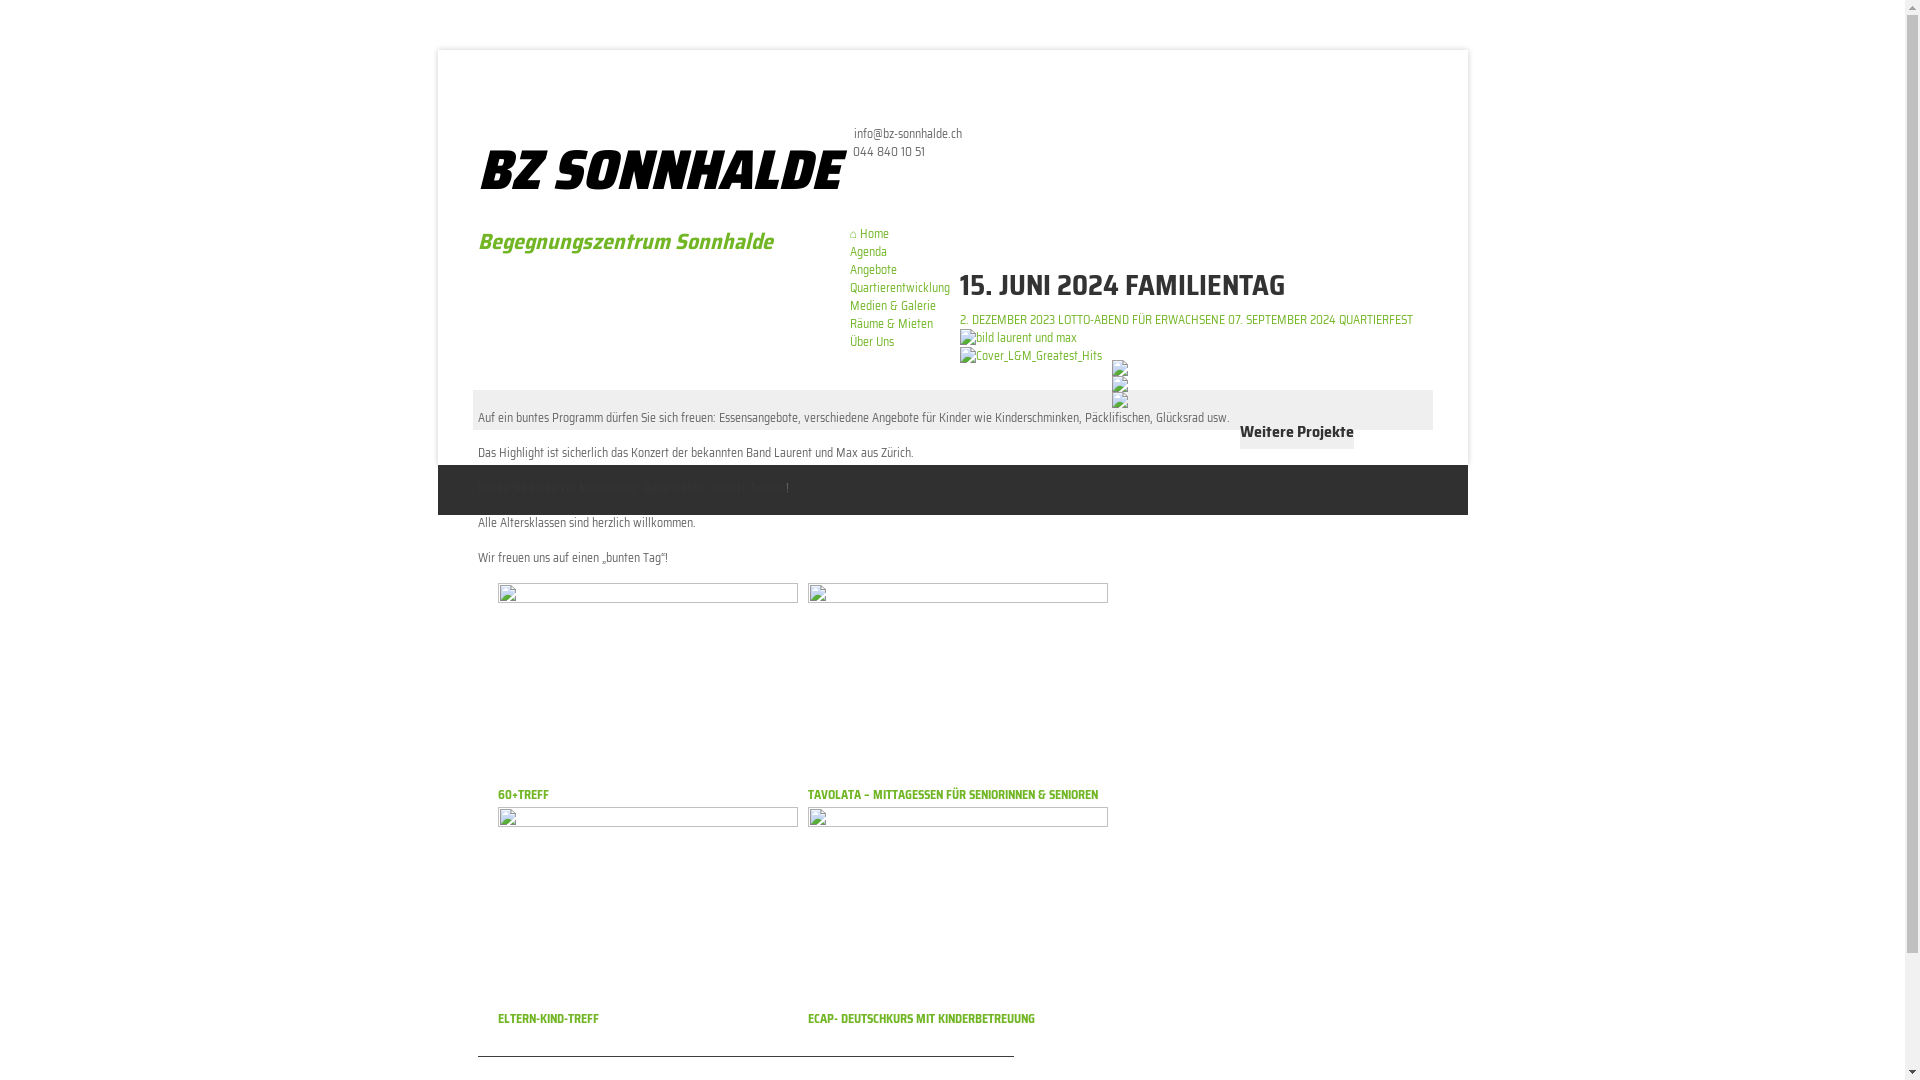 The height and width of the screenshot is (1080, 1920). Describe the element at coordinates (1031, 356) in the screenshot. I see `Cover_L&M_Greatest_Hits` at that location.